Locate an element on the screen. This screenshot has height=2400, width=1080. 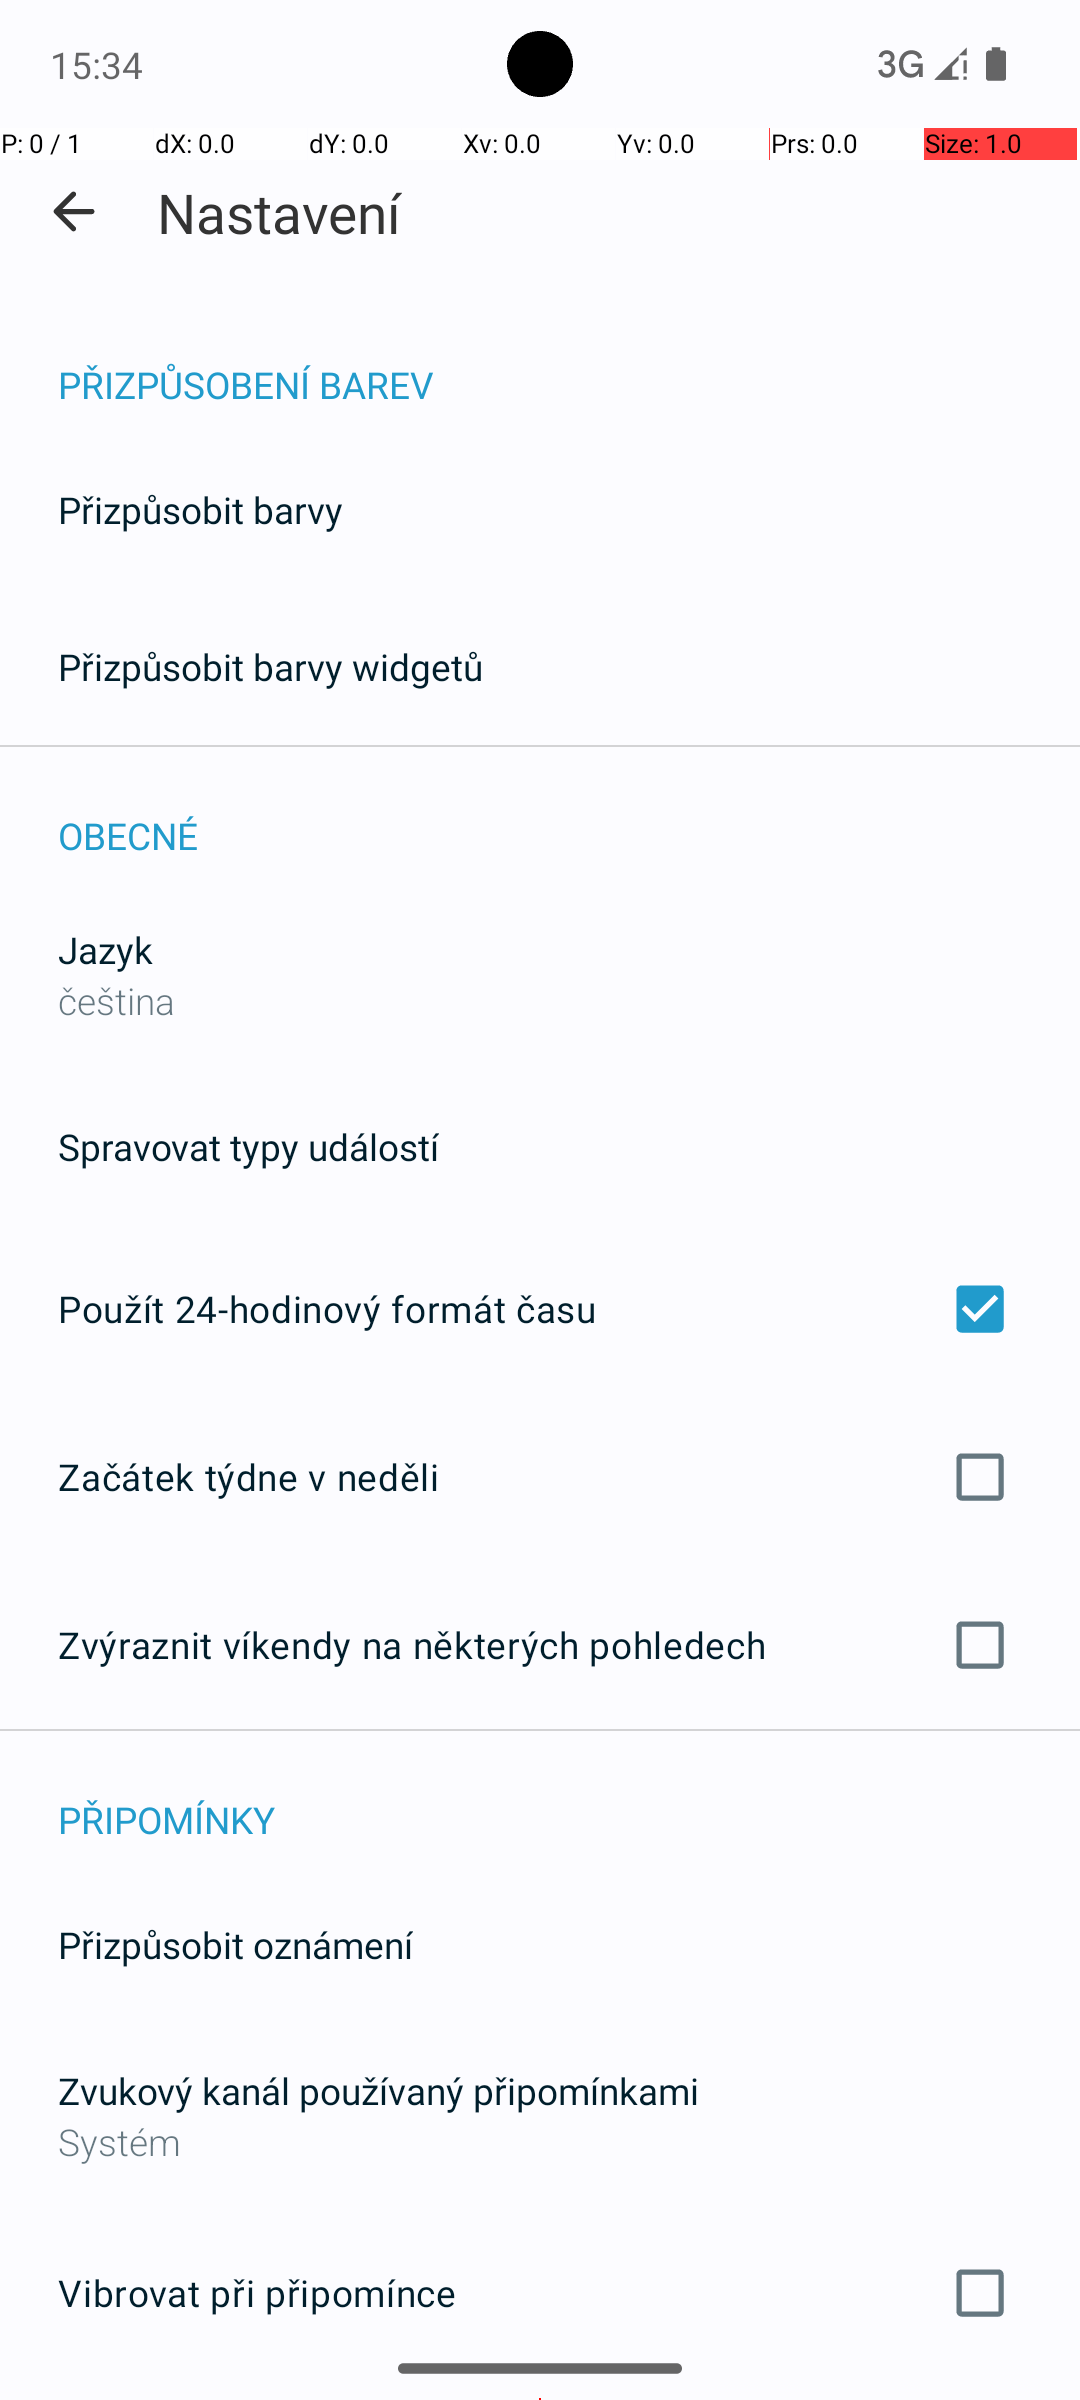
Přizpůsobit barvy is located at coordinates (201, 510).